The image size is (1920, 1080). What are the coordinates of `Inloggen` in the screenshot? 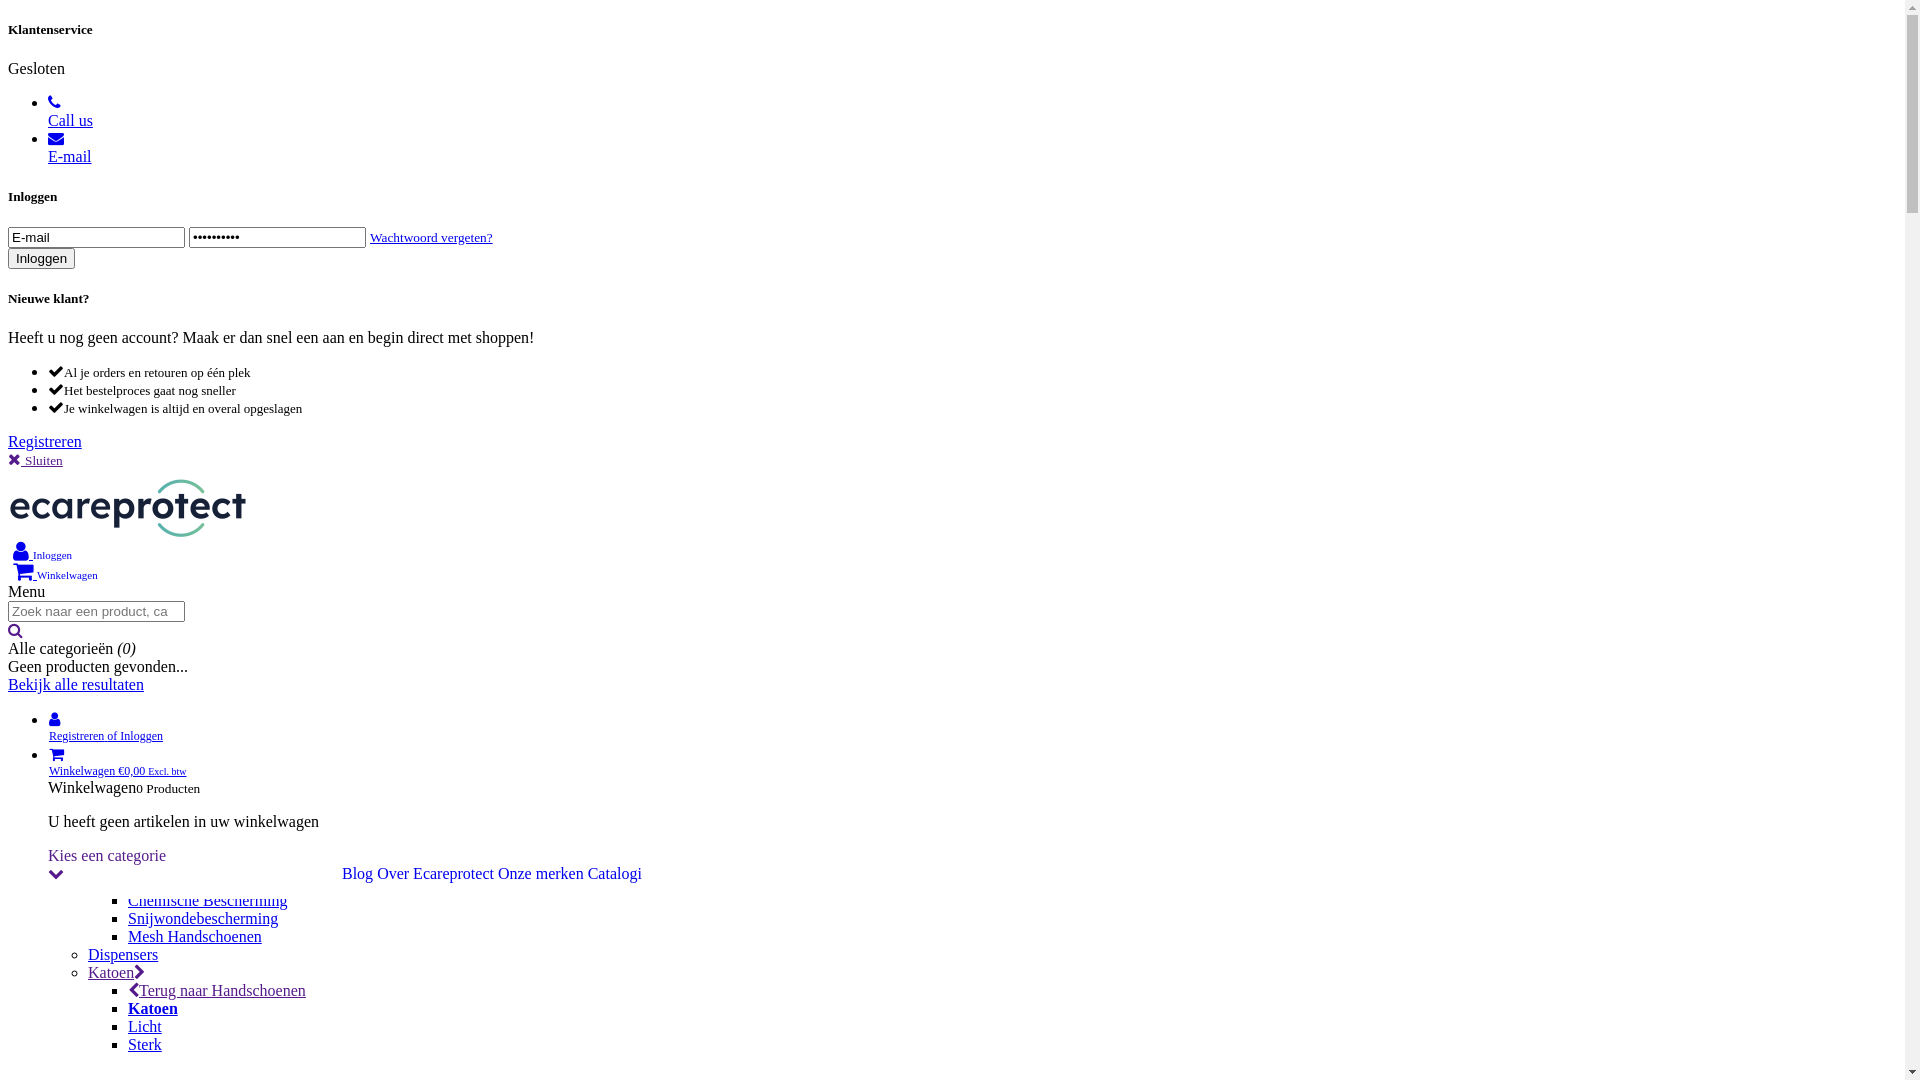 It's located at (42, 258).